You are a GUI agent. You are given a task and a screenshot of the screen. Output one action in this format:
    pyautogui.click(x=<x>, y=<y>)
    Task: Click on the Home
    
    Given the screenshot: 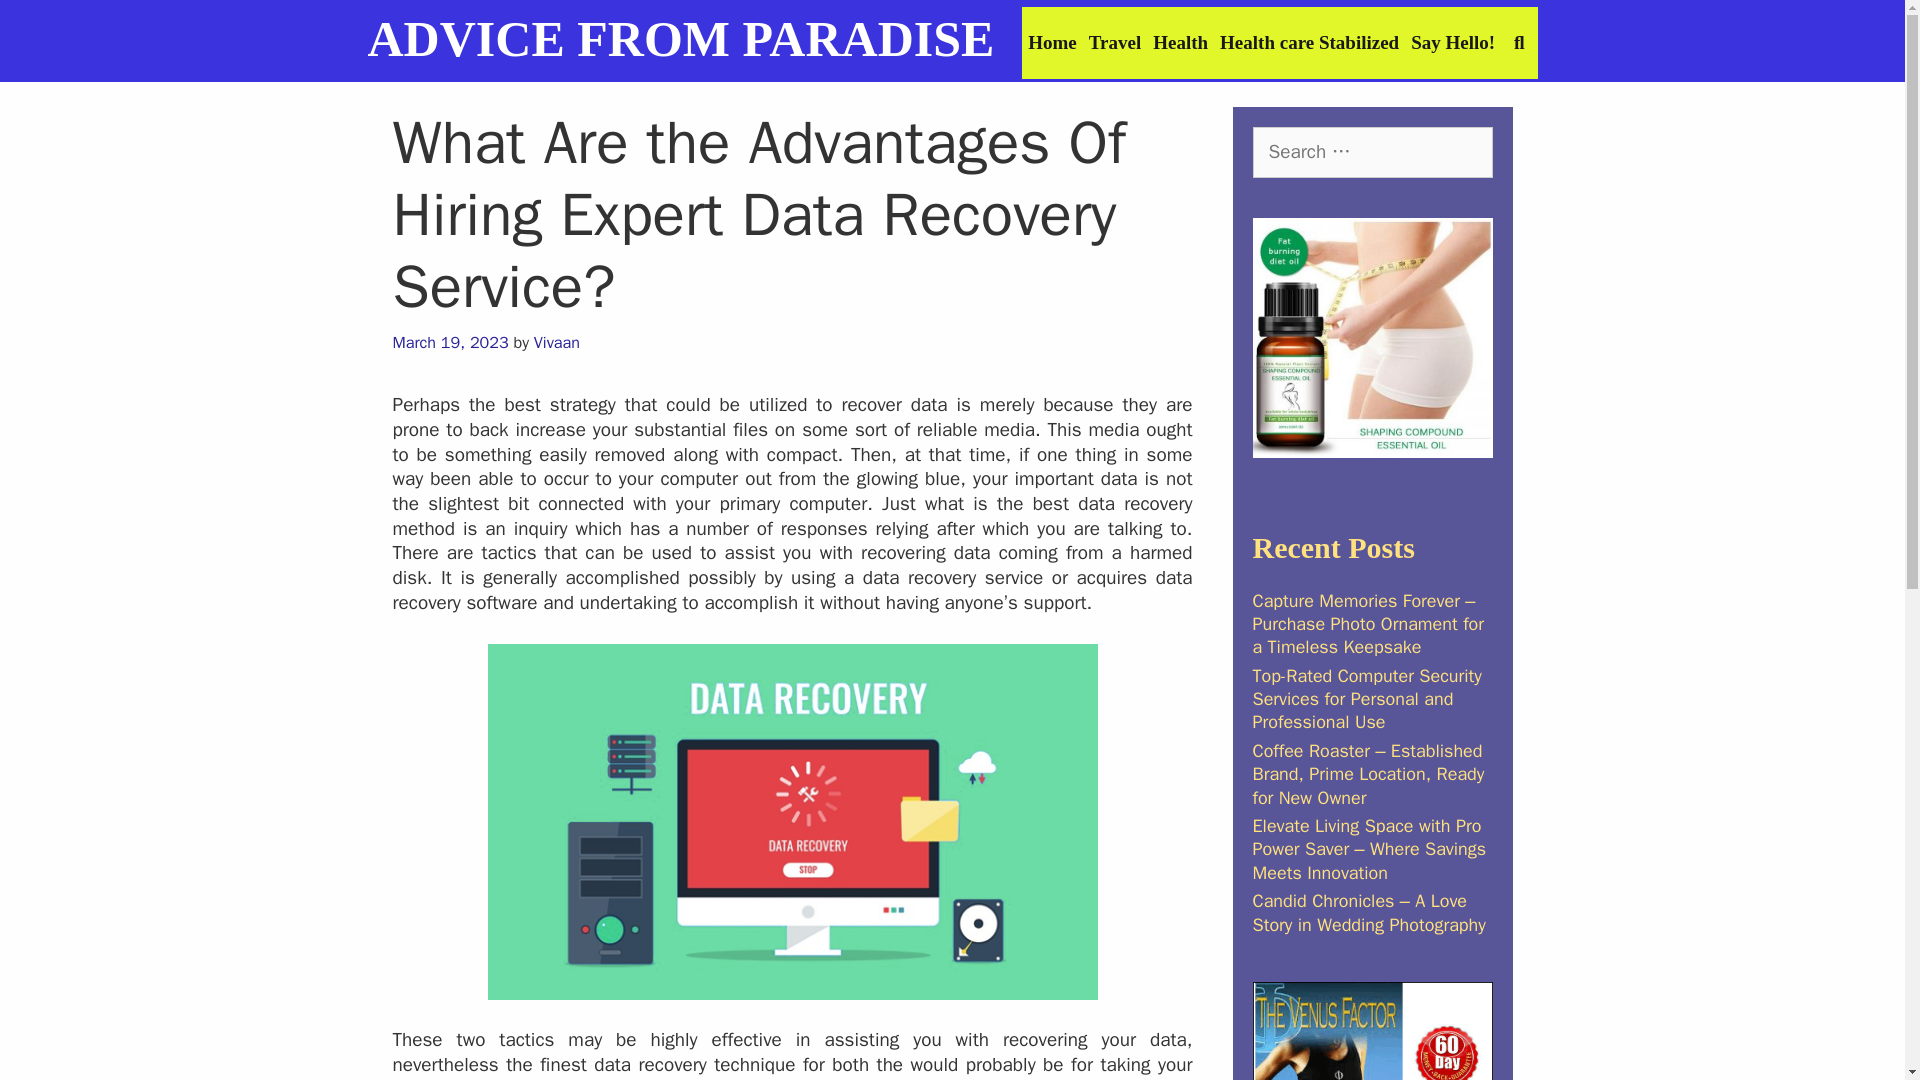 What is the action you would take?
    pyautogui.click(x=1052, y=42)
    